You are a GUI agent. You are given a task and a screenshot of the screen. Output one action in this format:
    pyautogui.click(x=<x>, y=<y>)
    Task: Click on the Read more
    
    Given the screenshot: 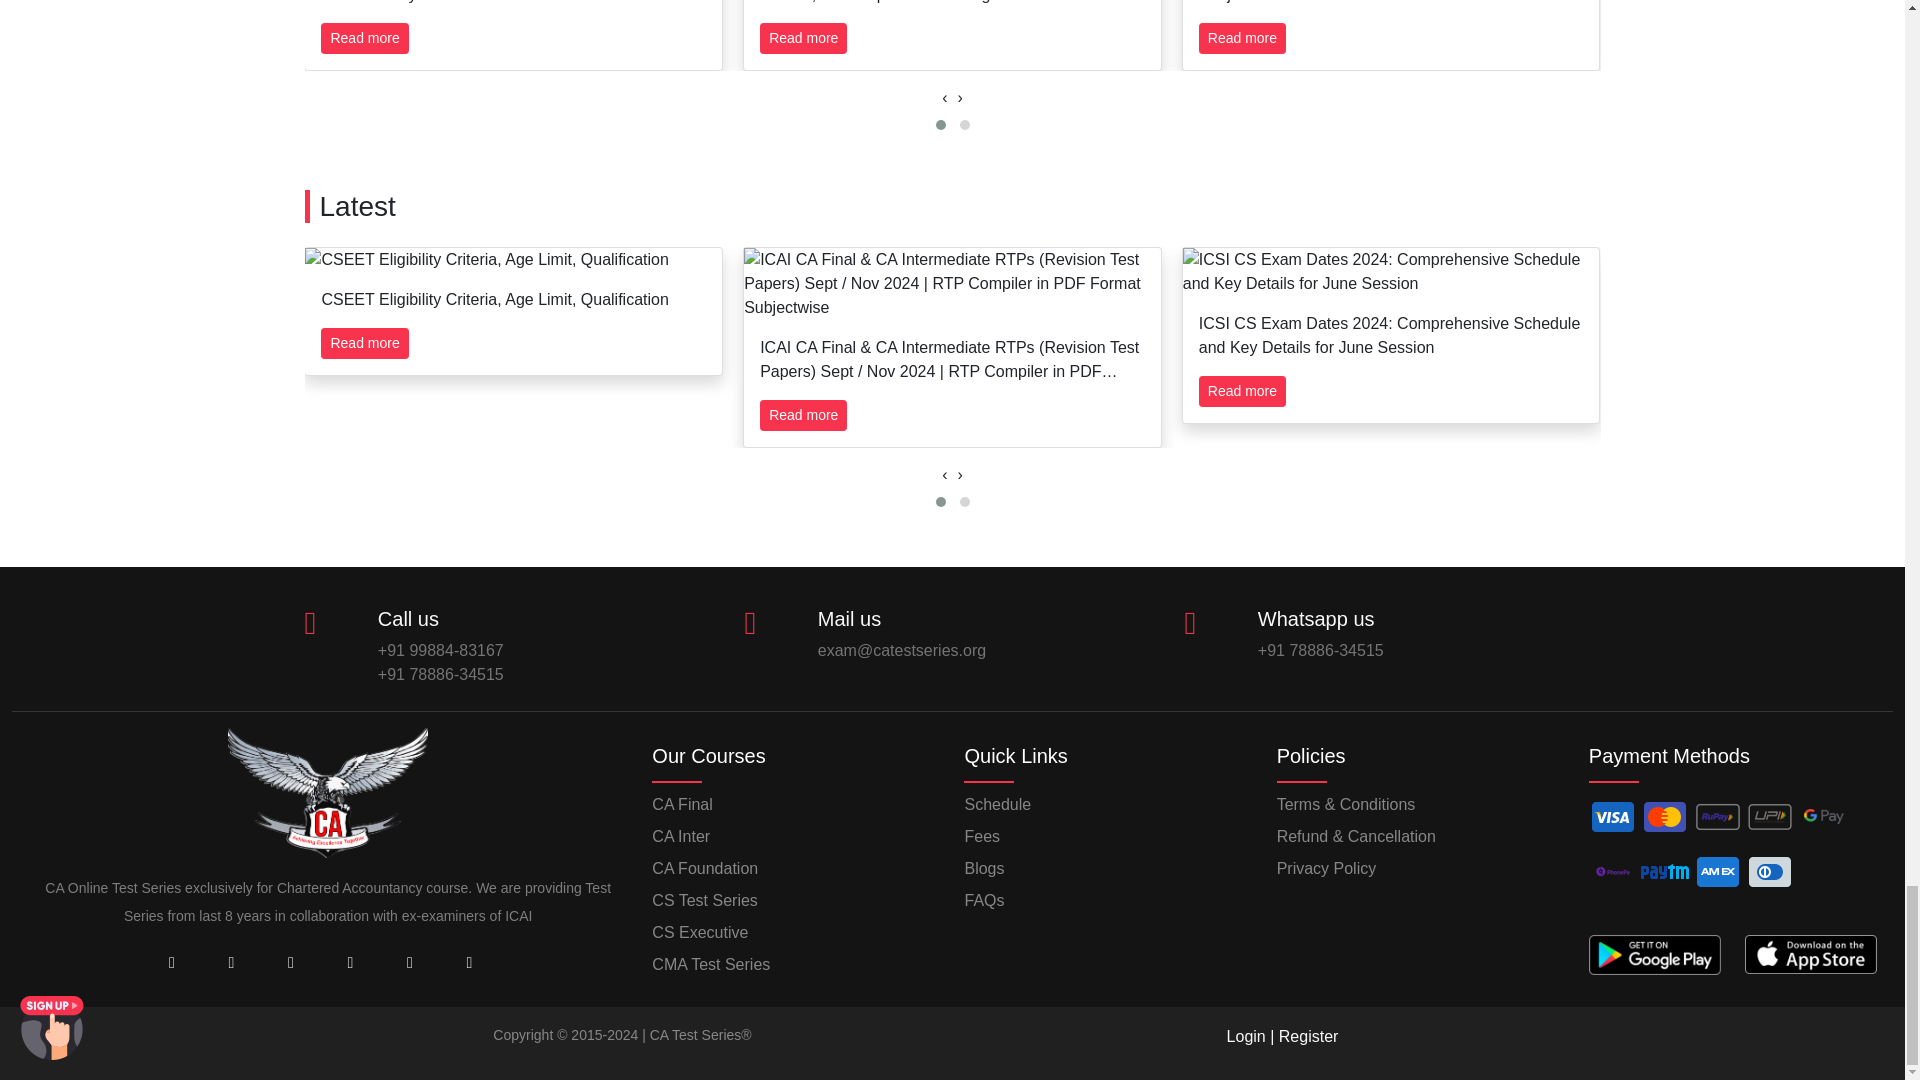 What is the action you would take?
    pyautogui.click(x=364, y=343)
    